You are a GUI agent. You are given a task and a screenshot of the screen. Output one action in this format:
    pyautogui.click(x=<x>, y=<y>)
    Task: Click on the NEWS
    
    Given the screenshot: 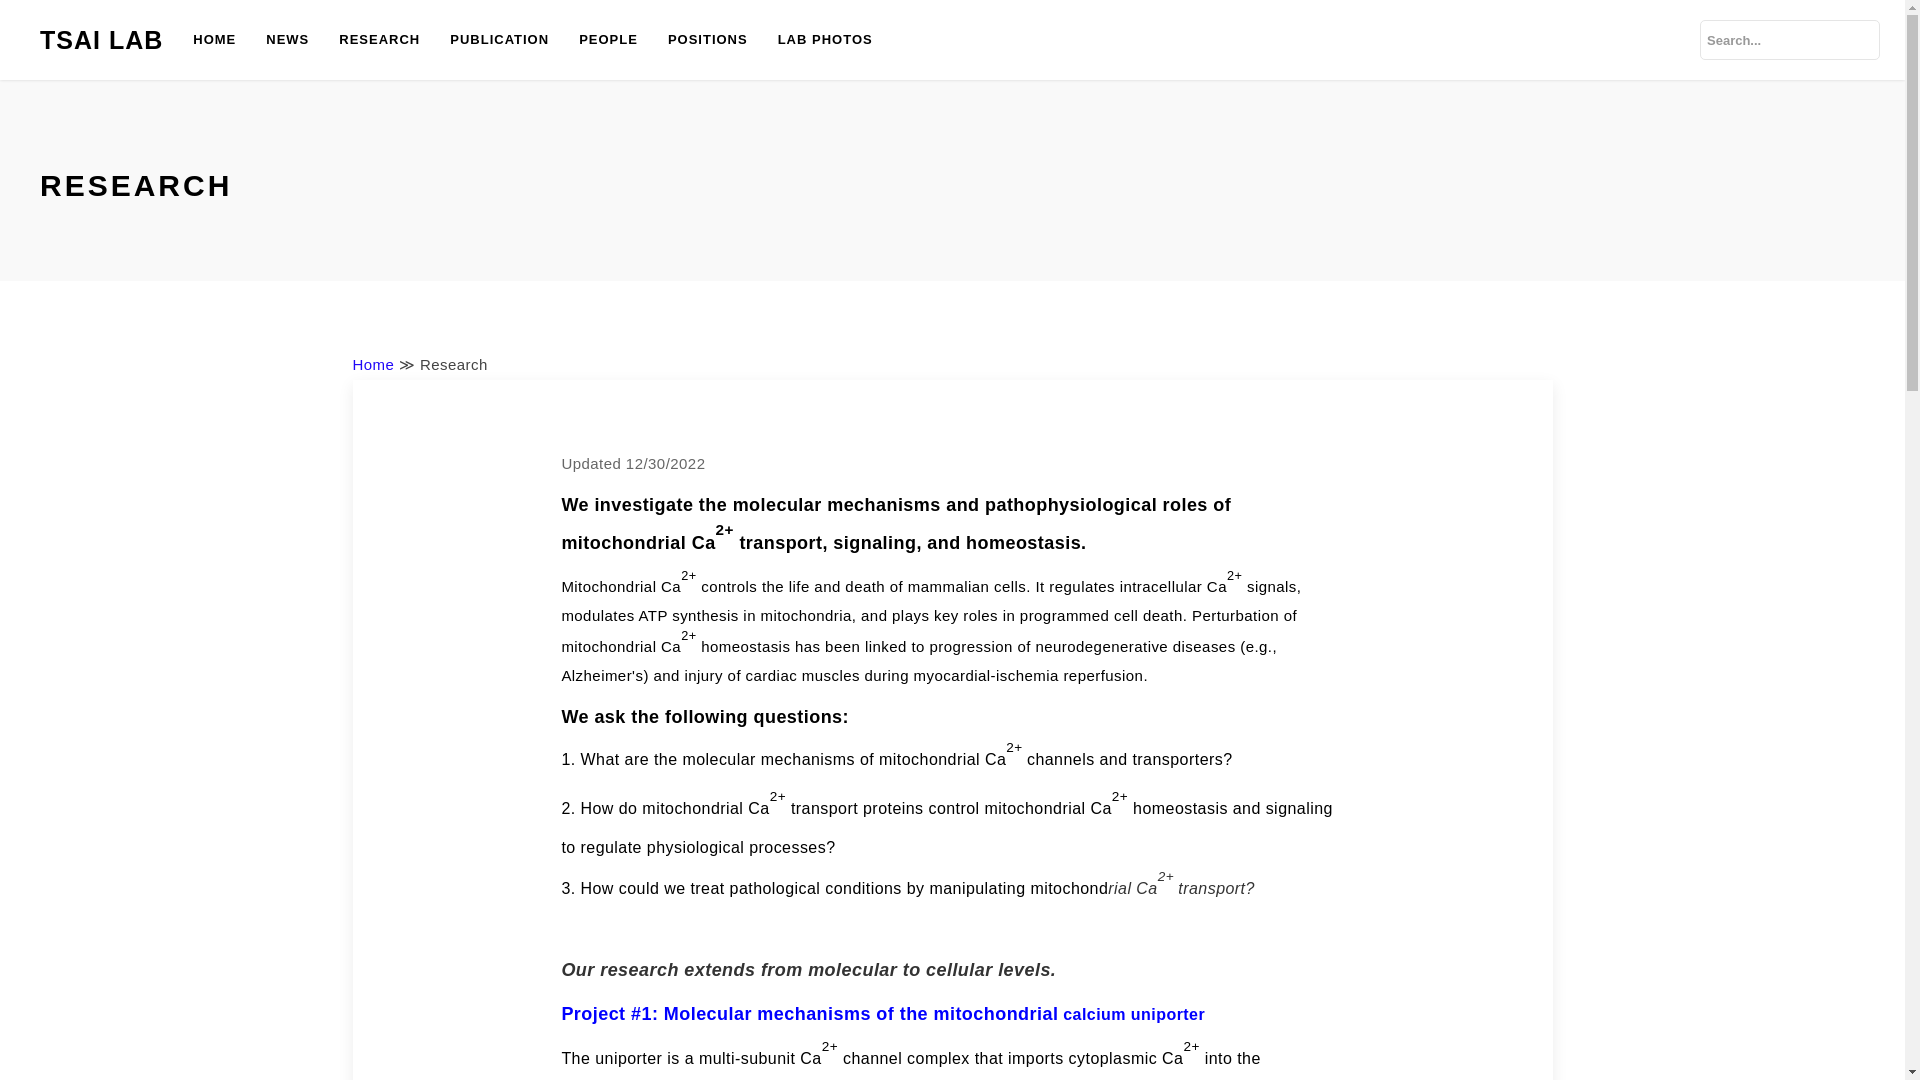 What is the action you would take?
    pyautogui.click(x=288, y=40)
    